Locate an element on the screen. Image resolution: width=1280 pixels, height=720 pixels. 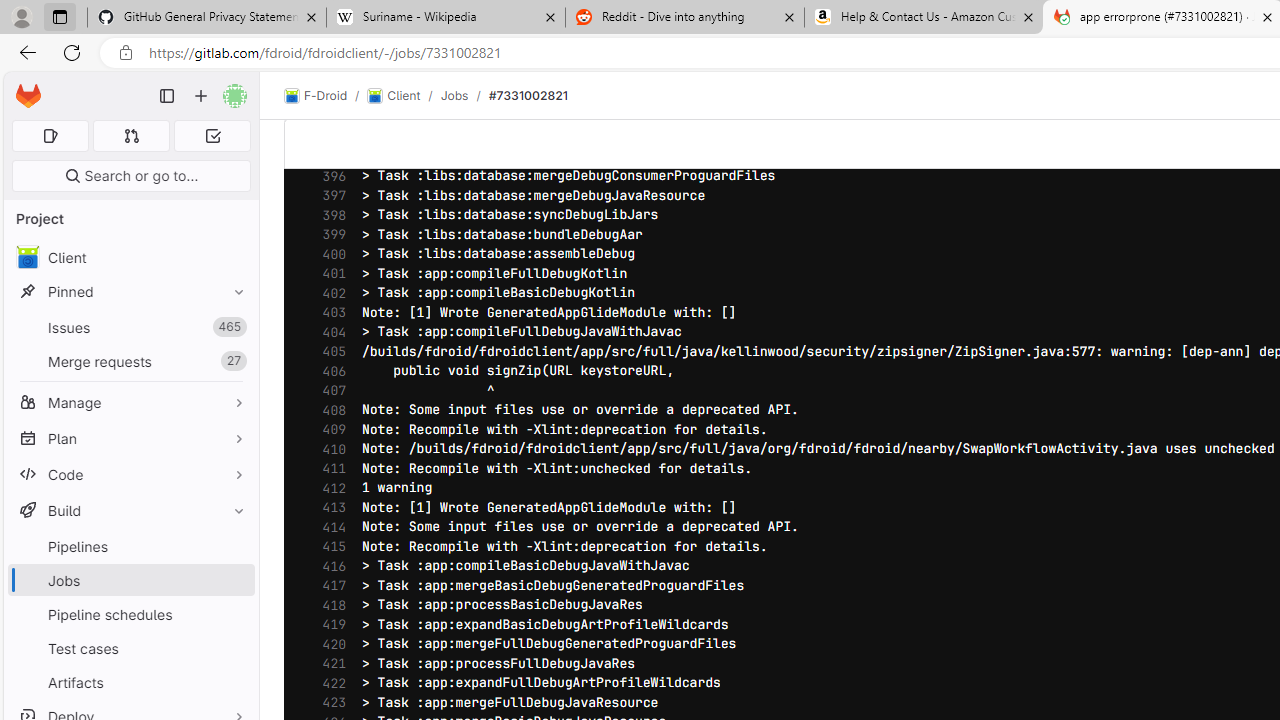
393 is located at coordinates (329, 118).